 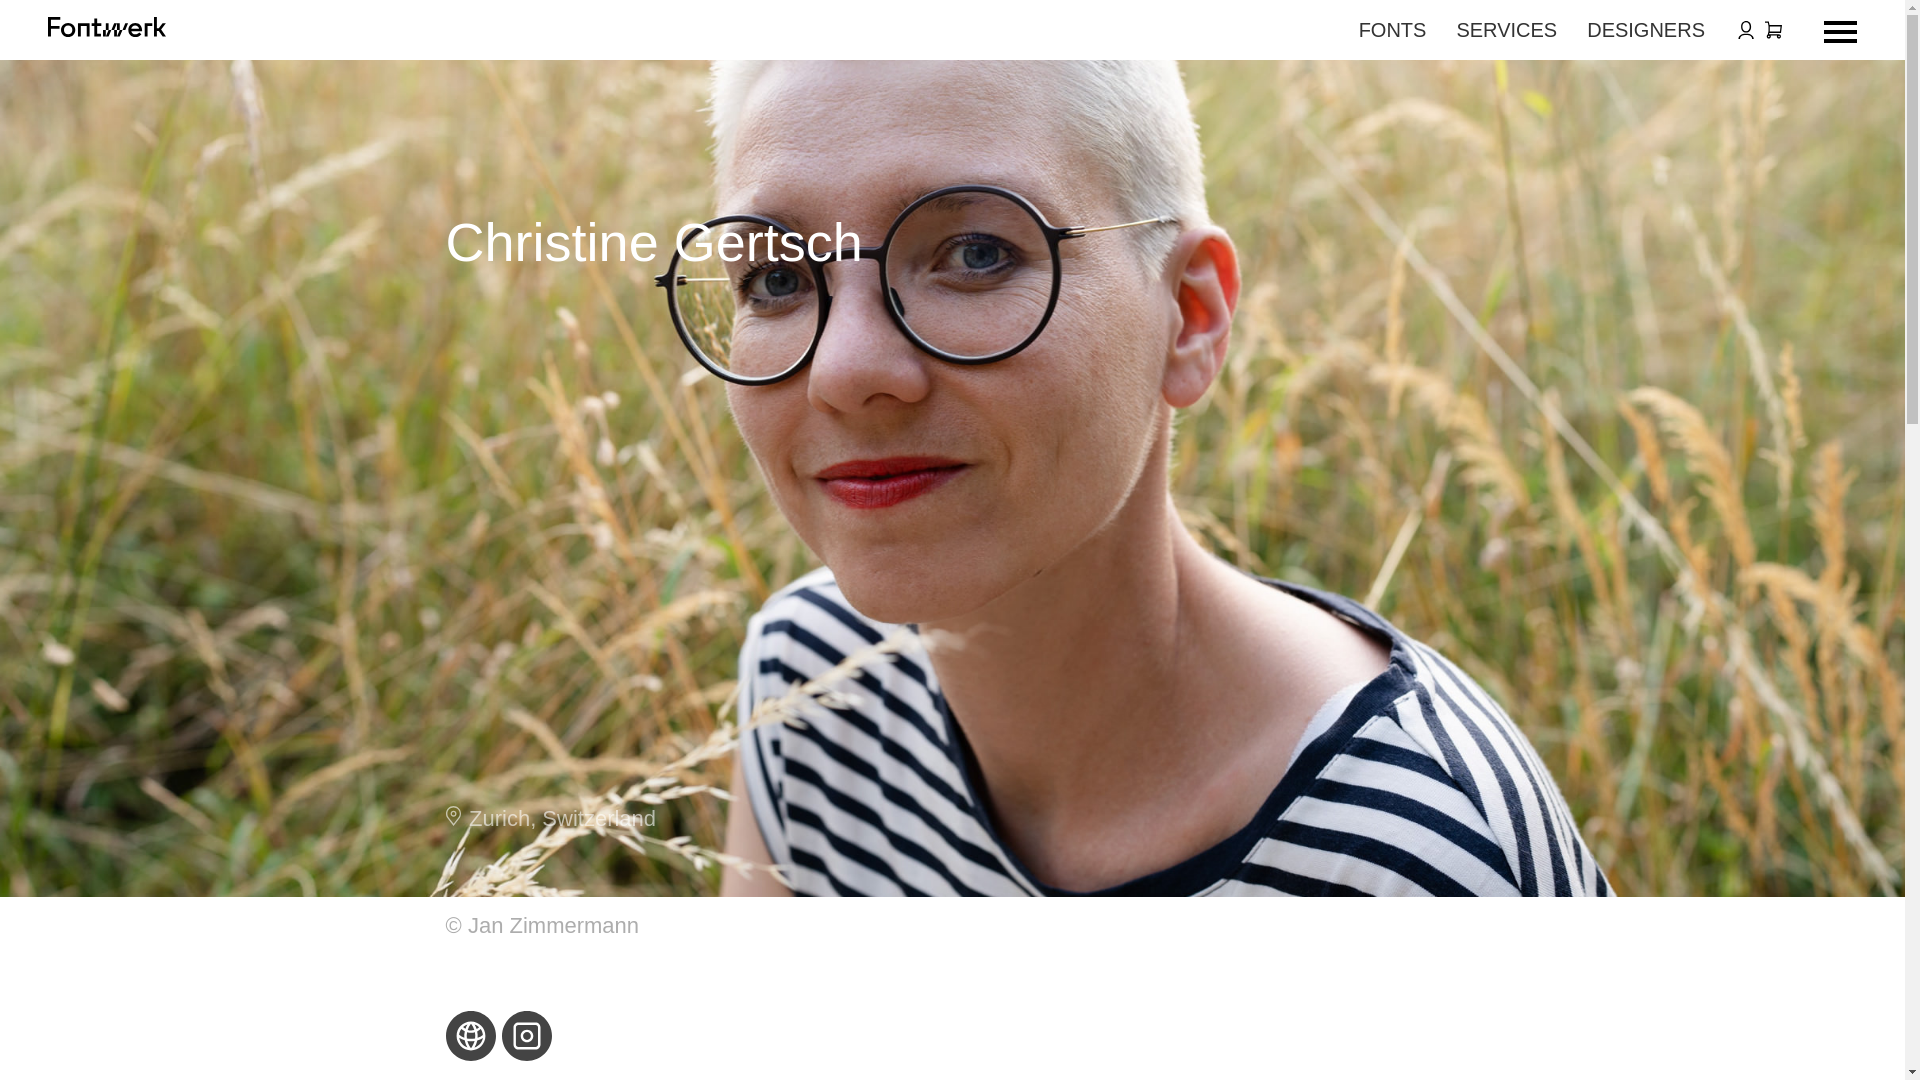 What do you see at coordinates (106, 30) in the screenshot?
I see `home` at bounding box center [106, 30].